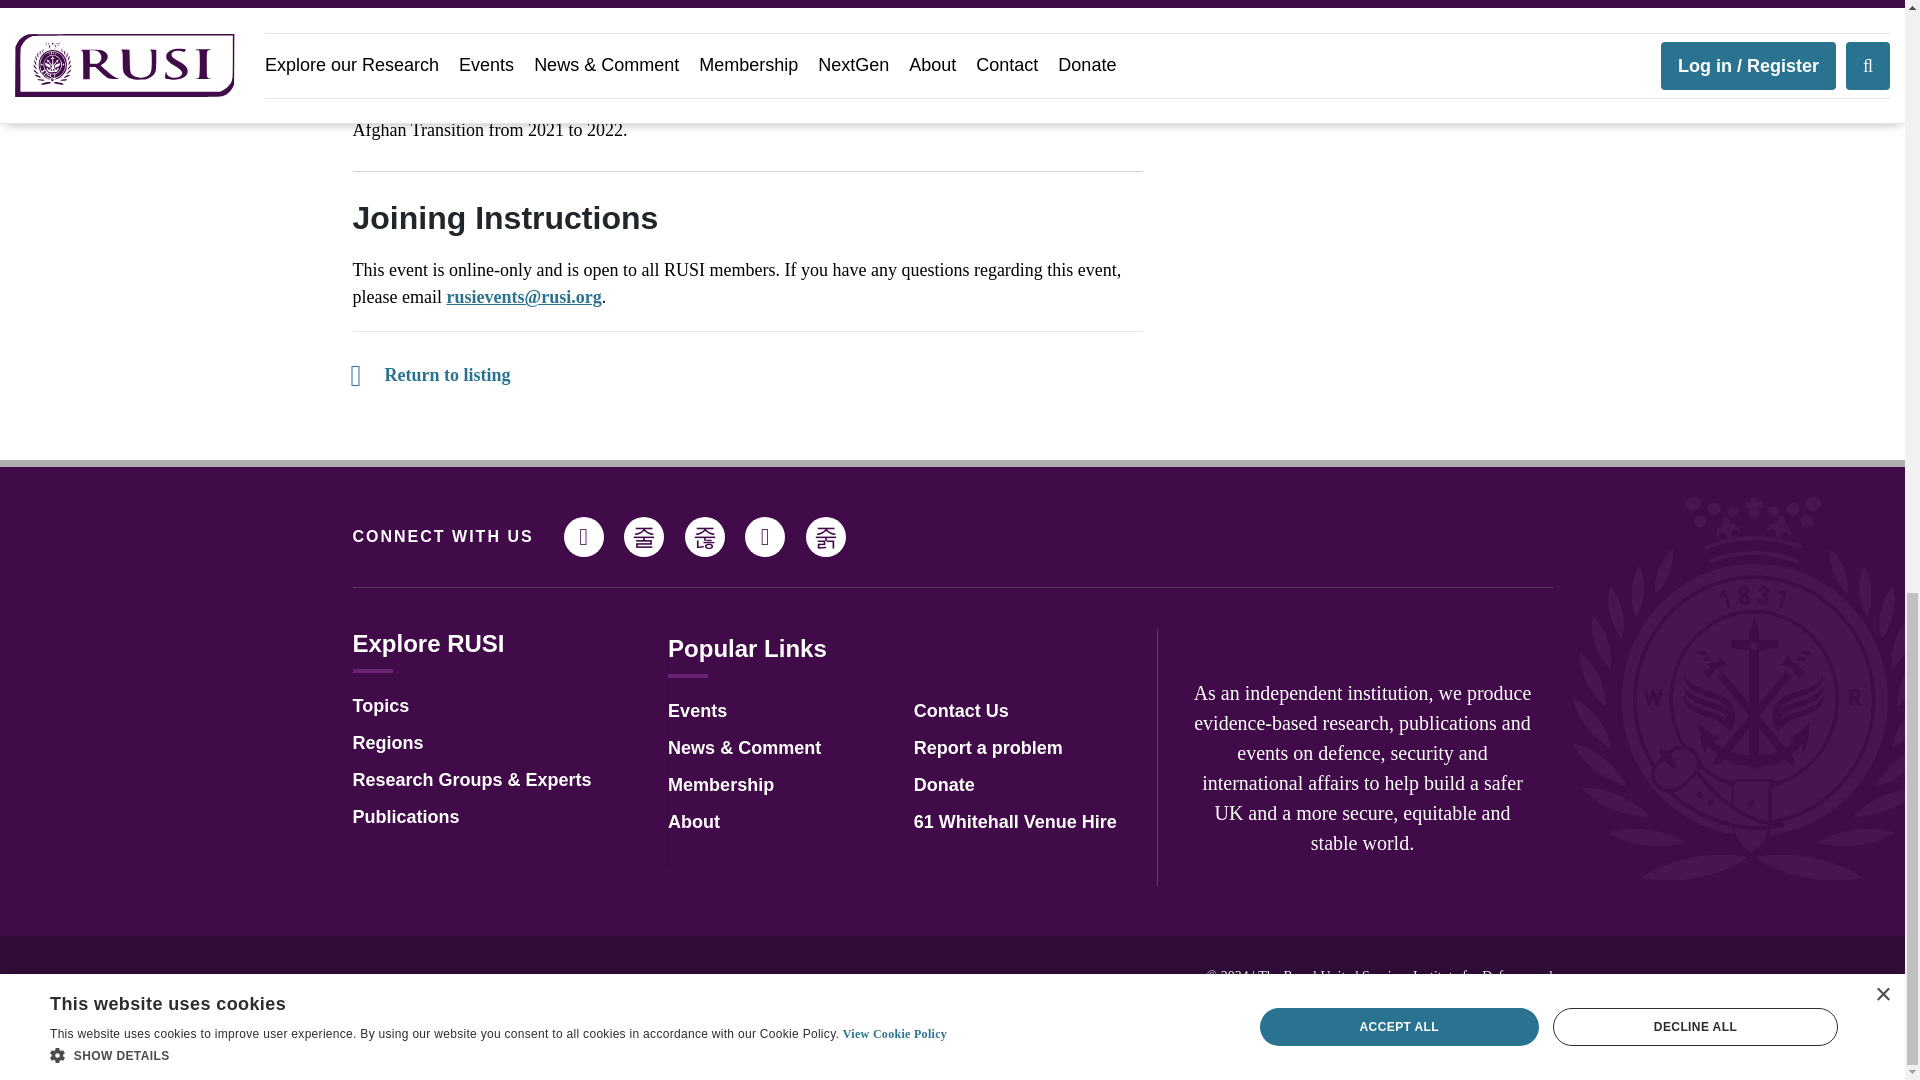 This screenshot has height=1080, width=1920. What do you see at coordinates (988, 748) in the screenshot?
I see `Report a problem hotjar survey` at bounding box center [988, 748].